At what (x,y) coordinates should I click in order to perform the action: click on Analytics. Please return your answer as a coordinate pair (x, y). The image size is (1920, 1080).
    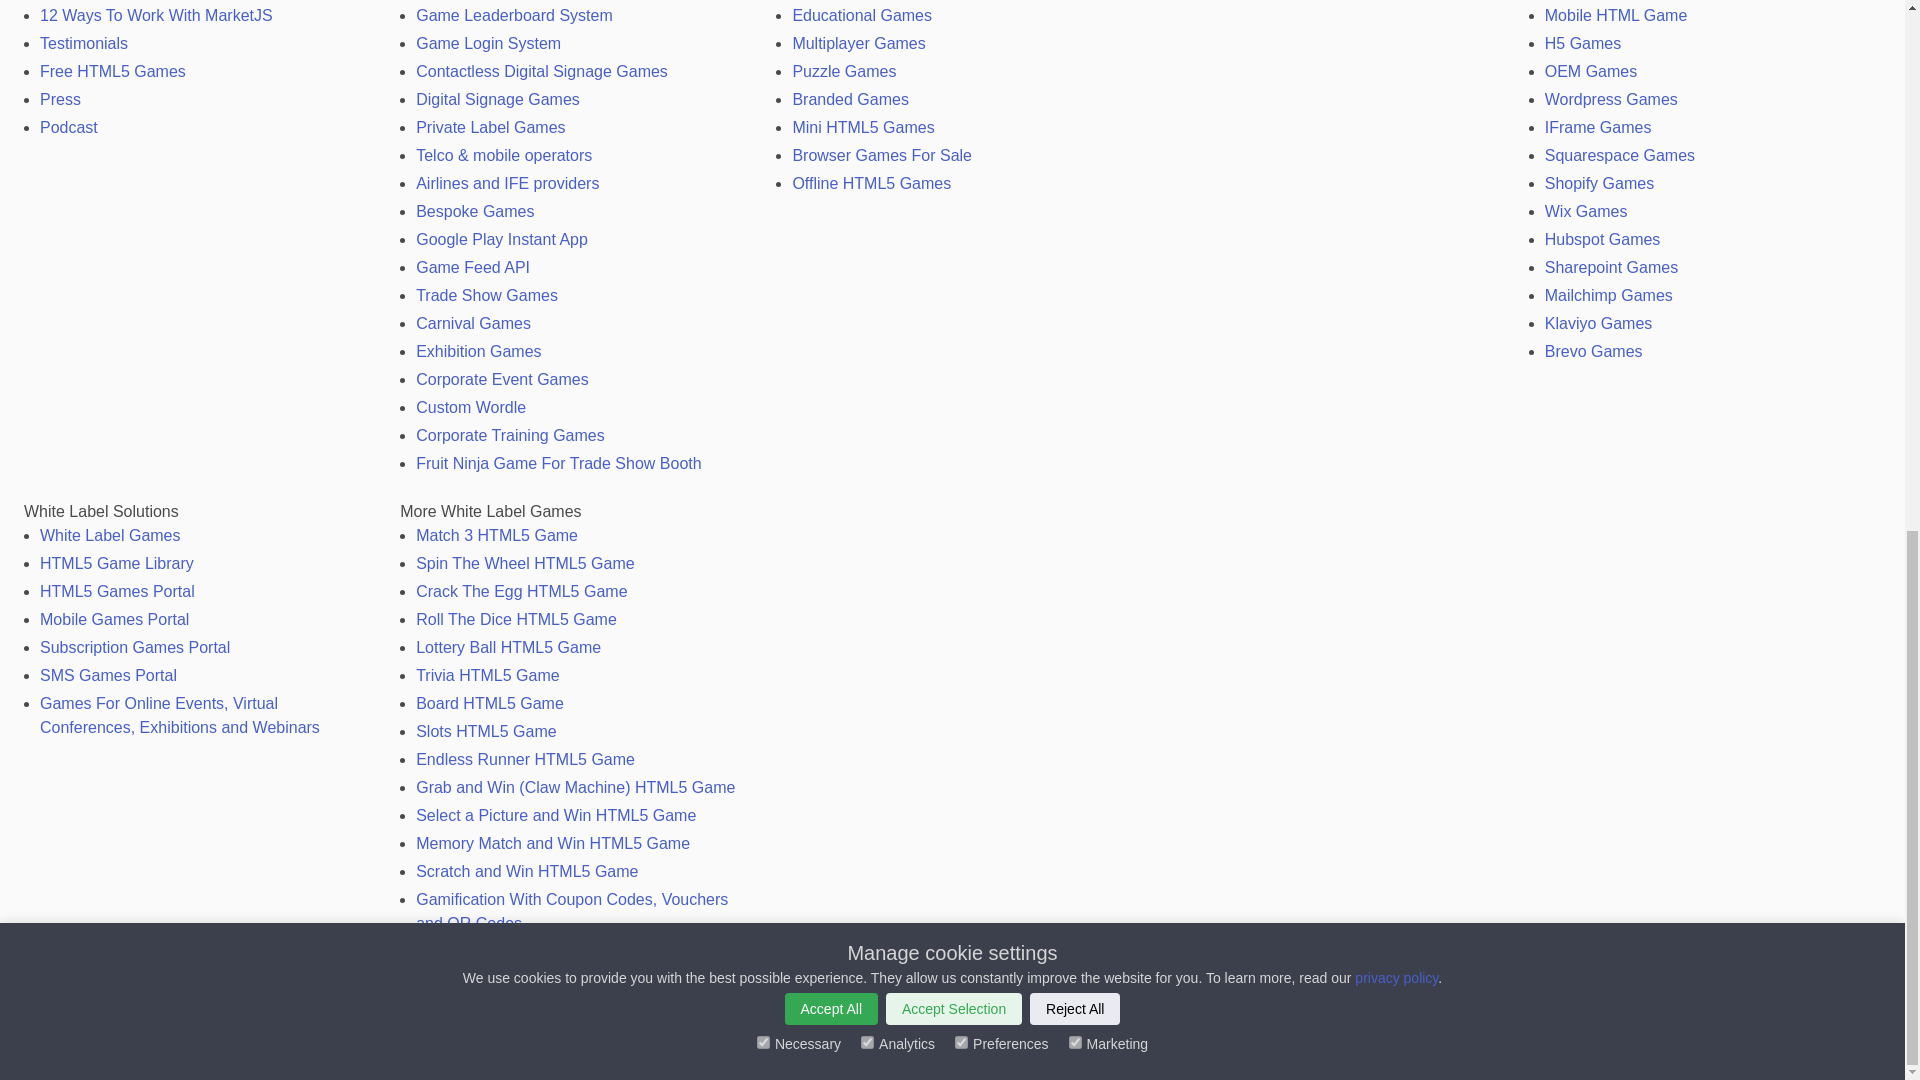
    Looking at the image, I should click on (866, 3).